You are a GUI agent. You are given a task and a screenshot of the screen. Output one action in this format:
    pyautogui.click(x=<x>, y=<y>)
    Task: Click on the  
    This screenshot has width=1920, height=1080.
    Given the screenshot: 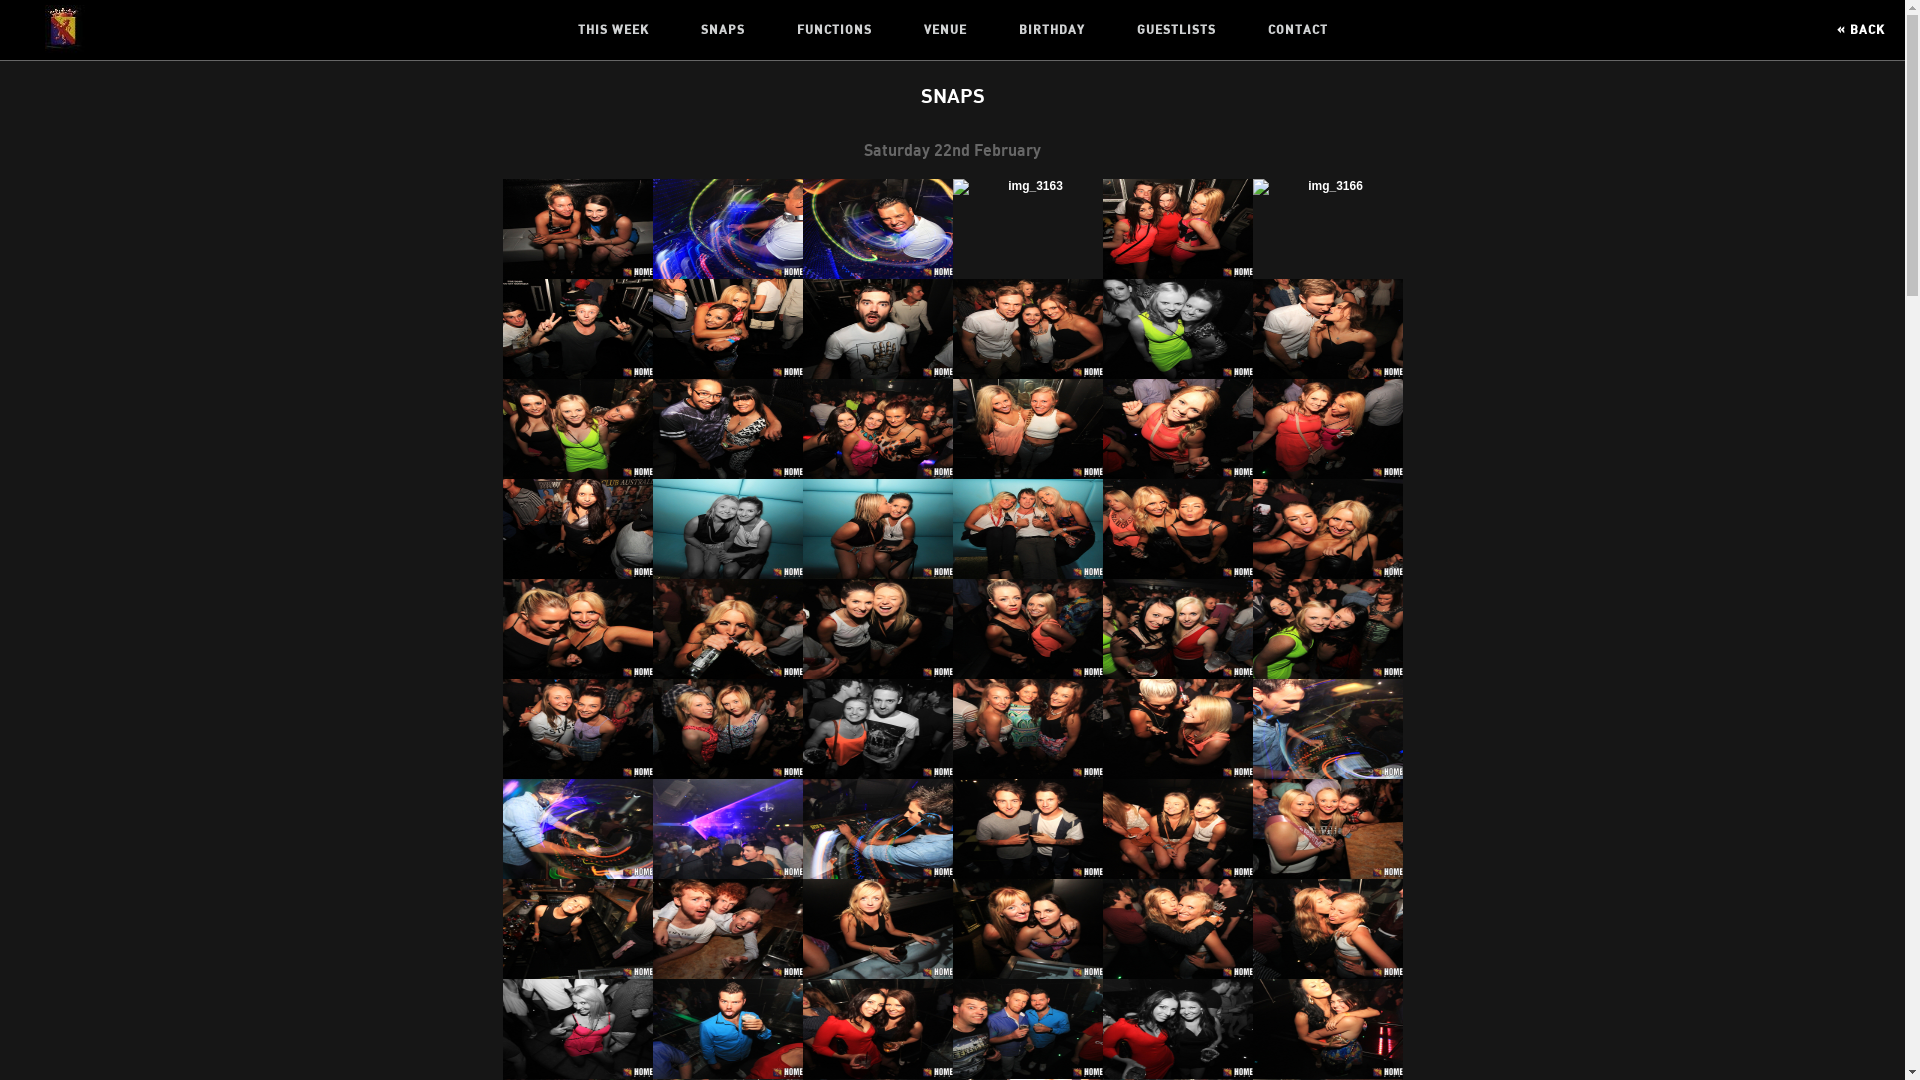 What is the action you would take?
    pyautogui.click(x=1327, y=1029)
    